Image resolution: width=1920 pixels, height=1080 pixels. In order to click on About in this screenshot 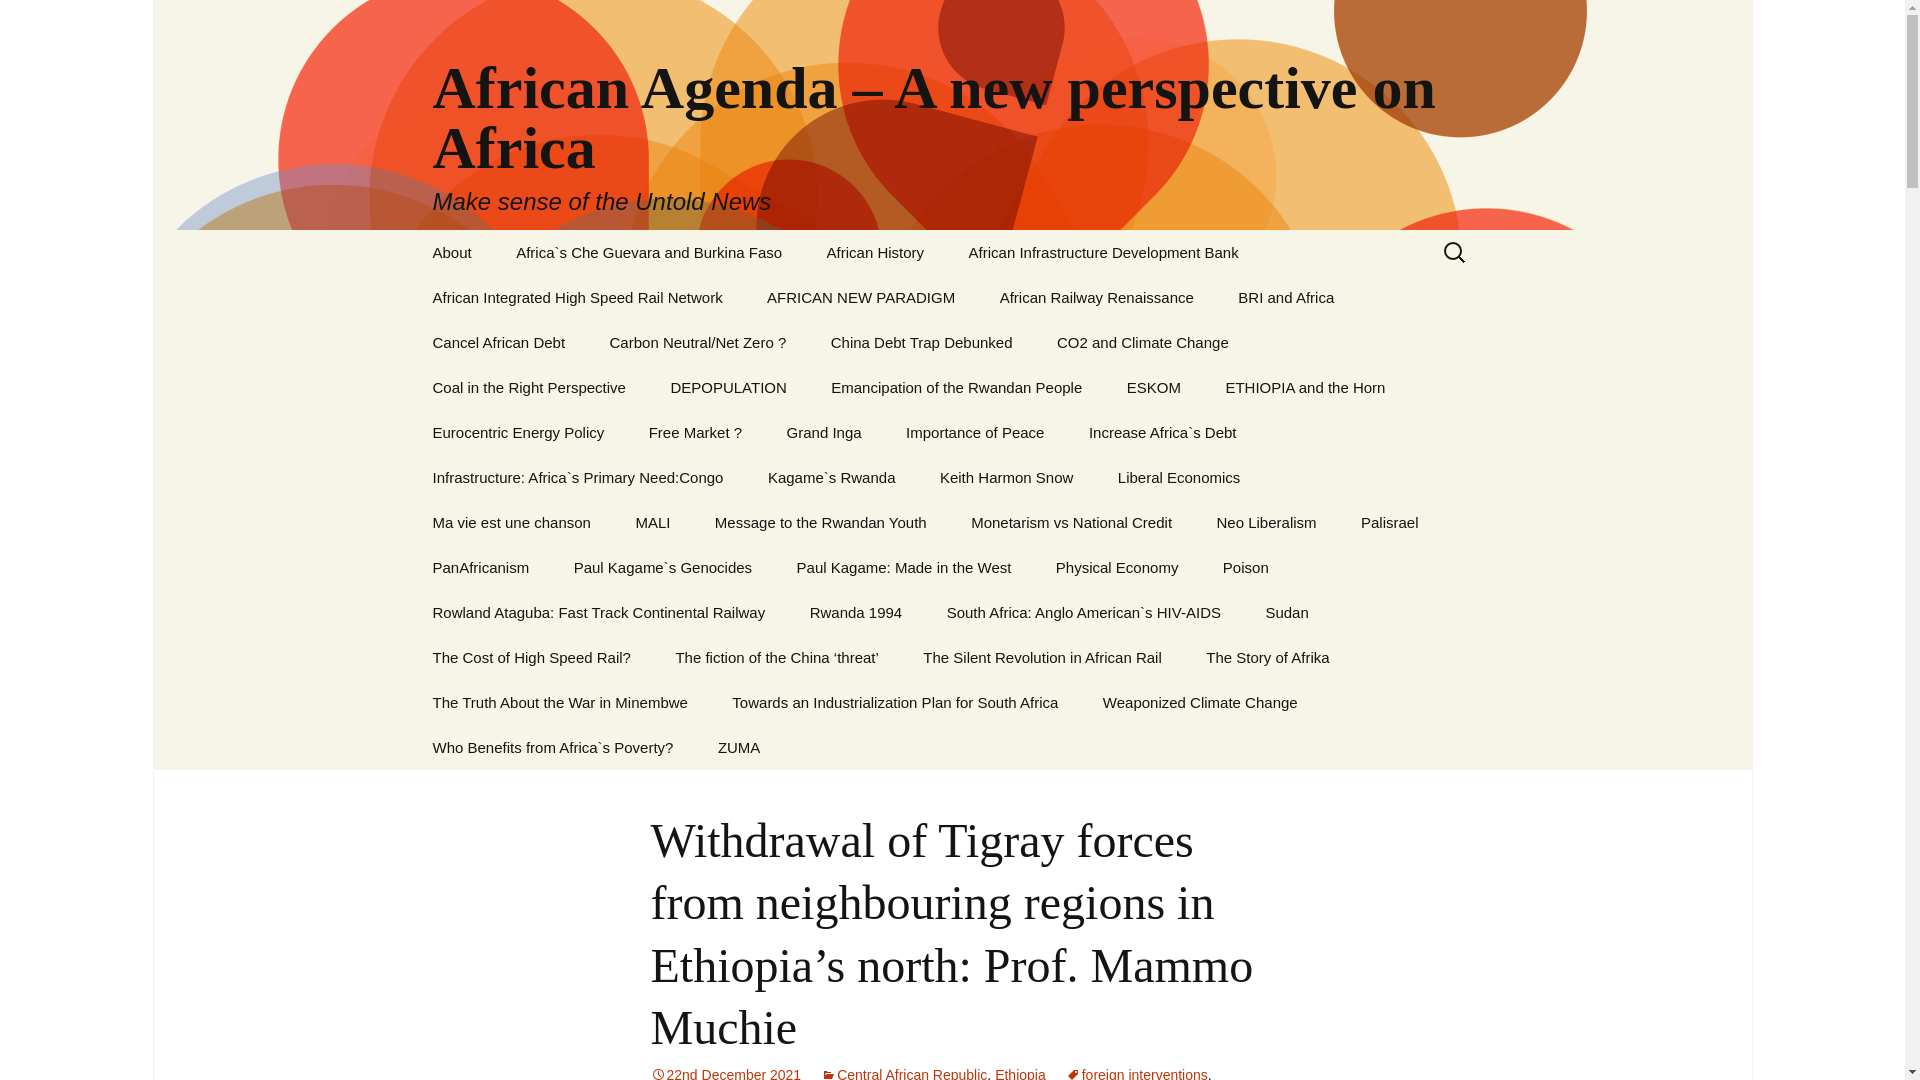, I will do `click(452, 252)`.